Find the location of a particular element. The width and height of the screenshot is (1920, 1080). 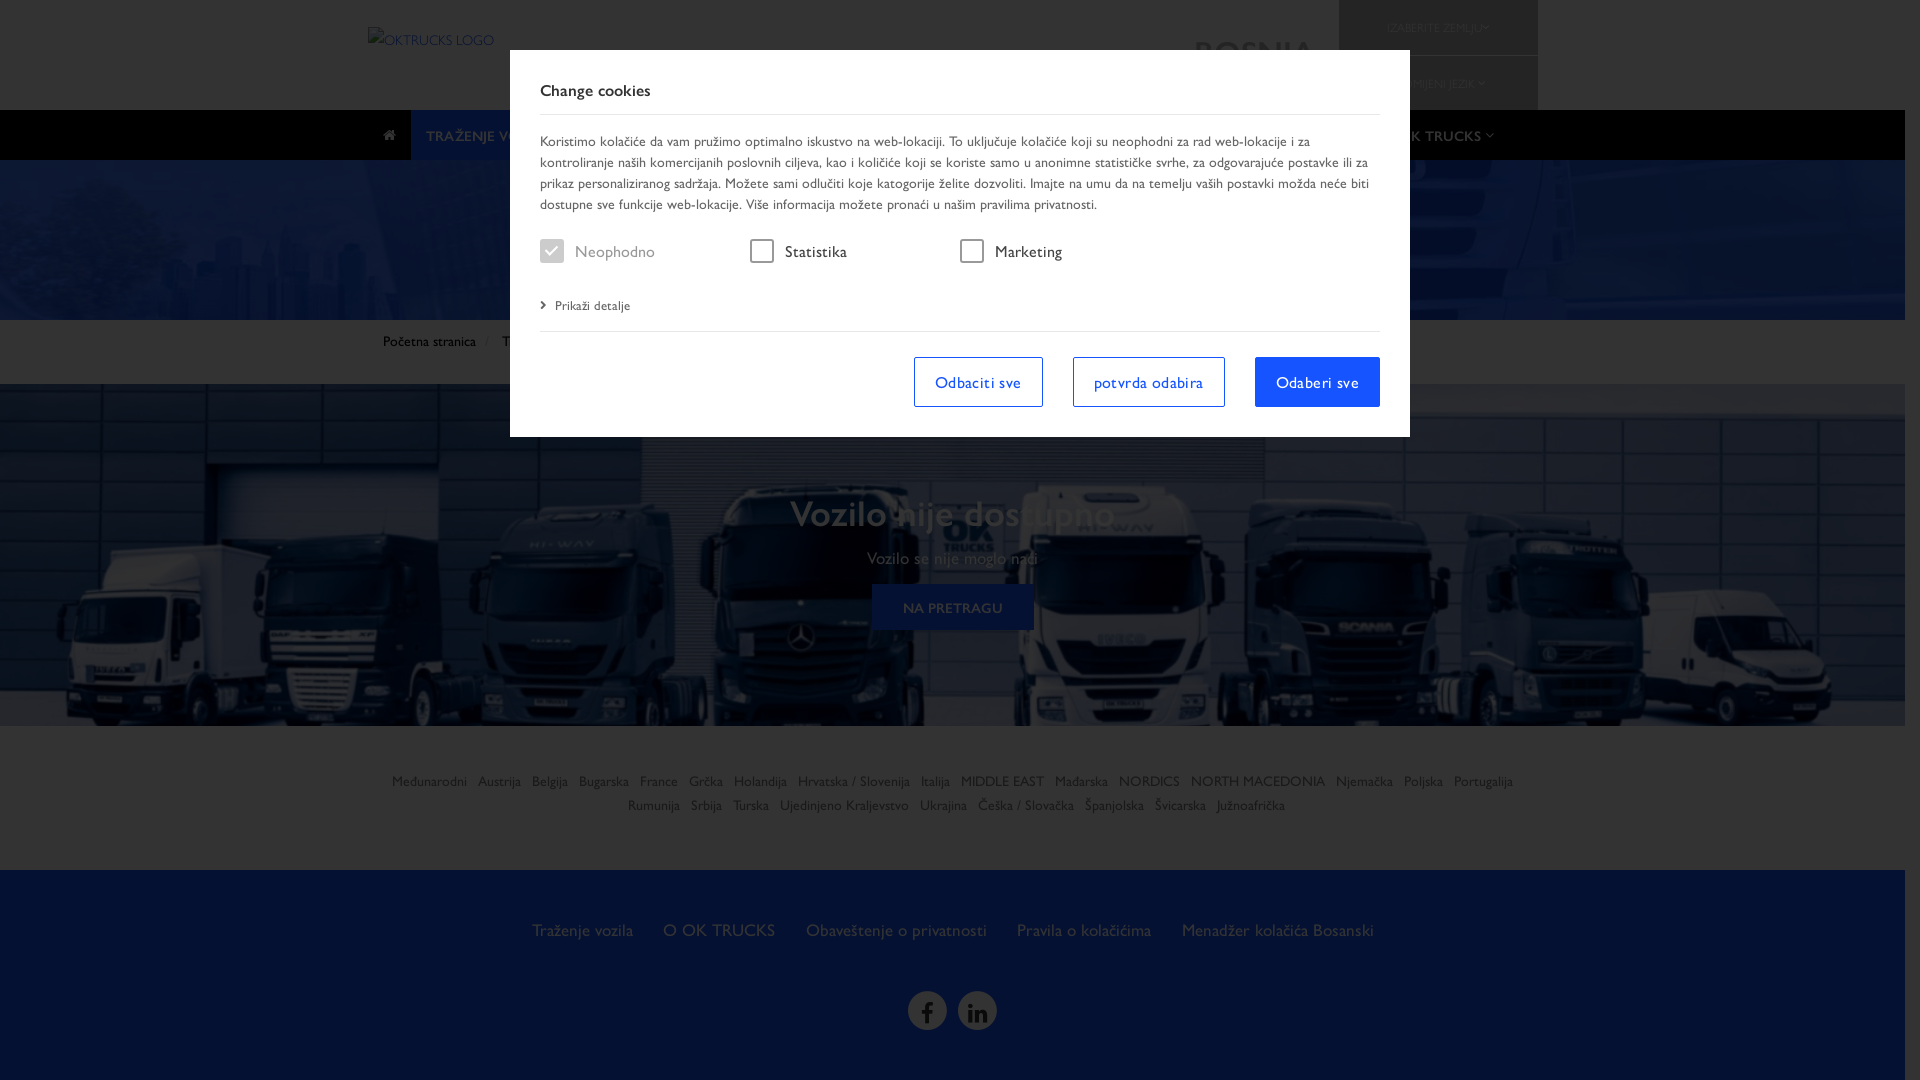

Ukrajina is located at coordinates (944, 804).